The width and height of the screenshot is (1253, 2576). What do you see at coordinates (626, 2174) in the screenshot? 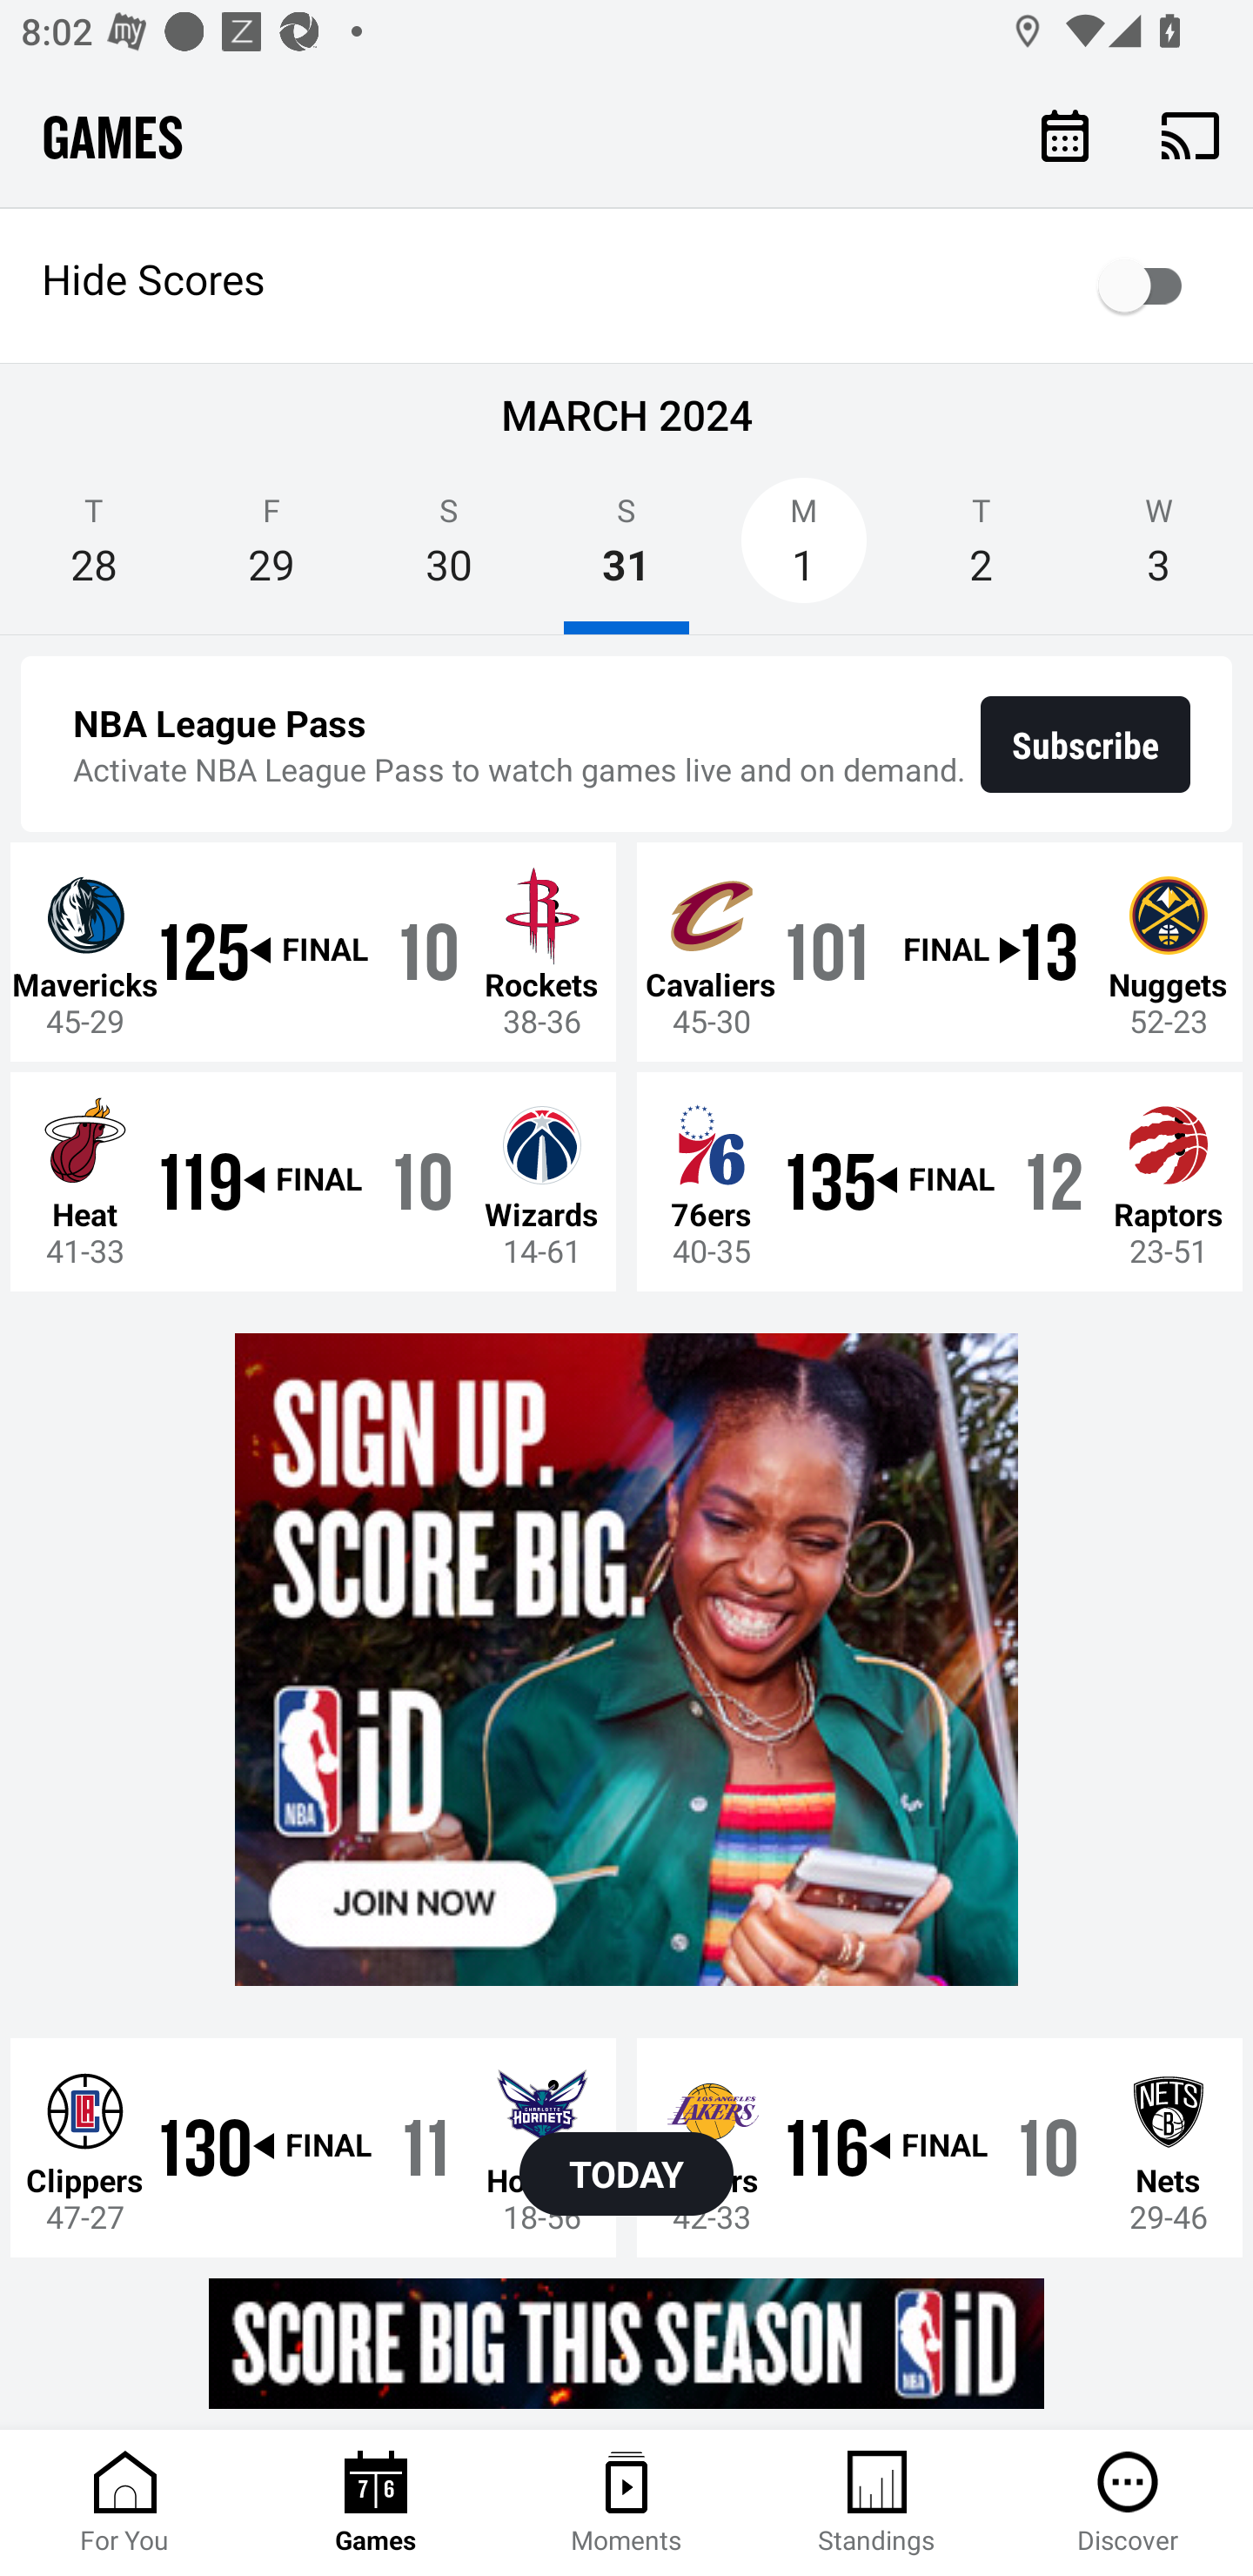
I see `TODAY` at bounding box center [626, 2174].